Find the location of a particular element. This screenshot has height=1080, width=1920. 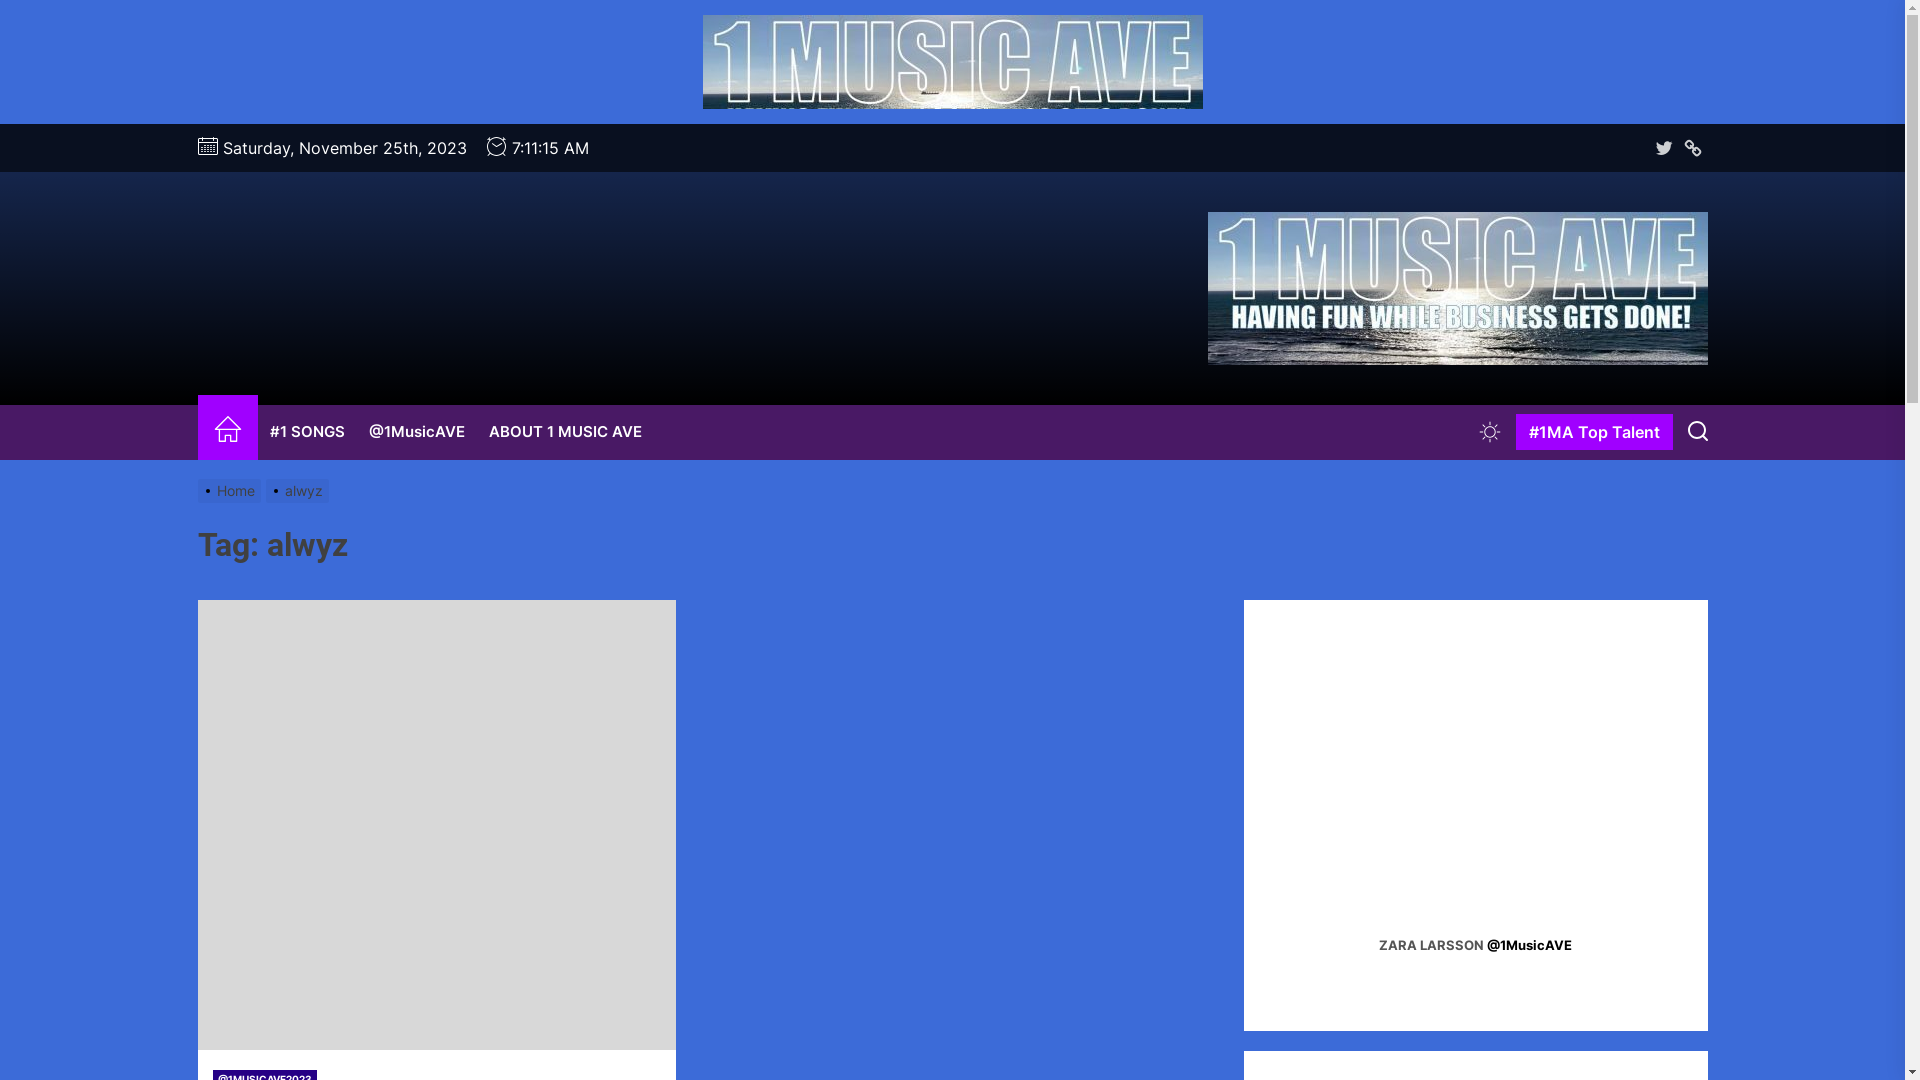

#1 SONGS is located at coordinates (308, 432).